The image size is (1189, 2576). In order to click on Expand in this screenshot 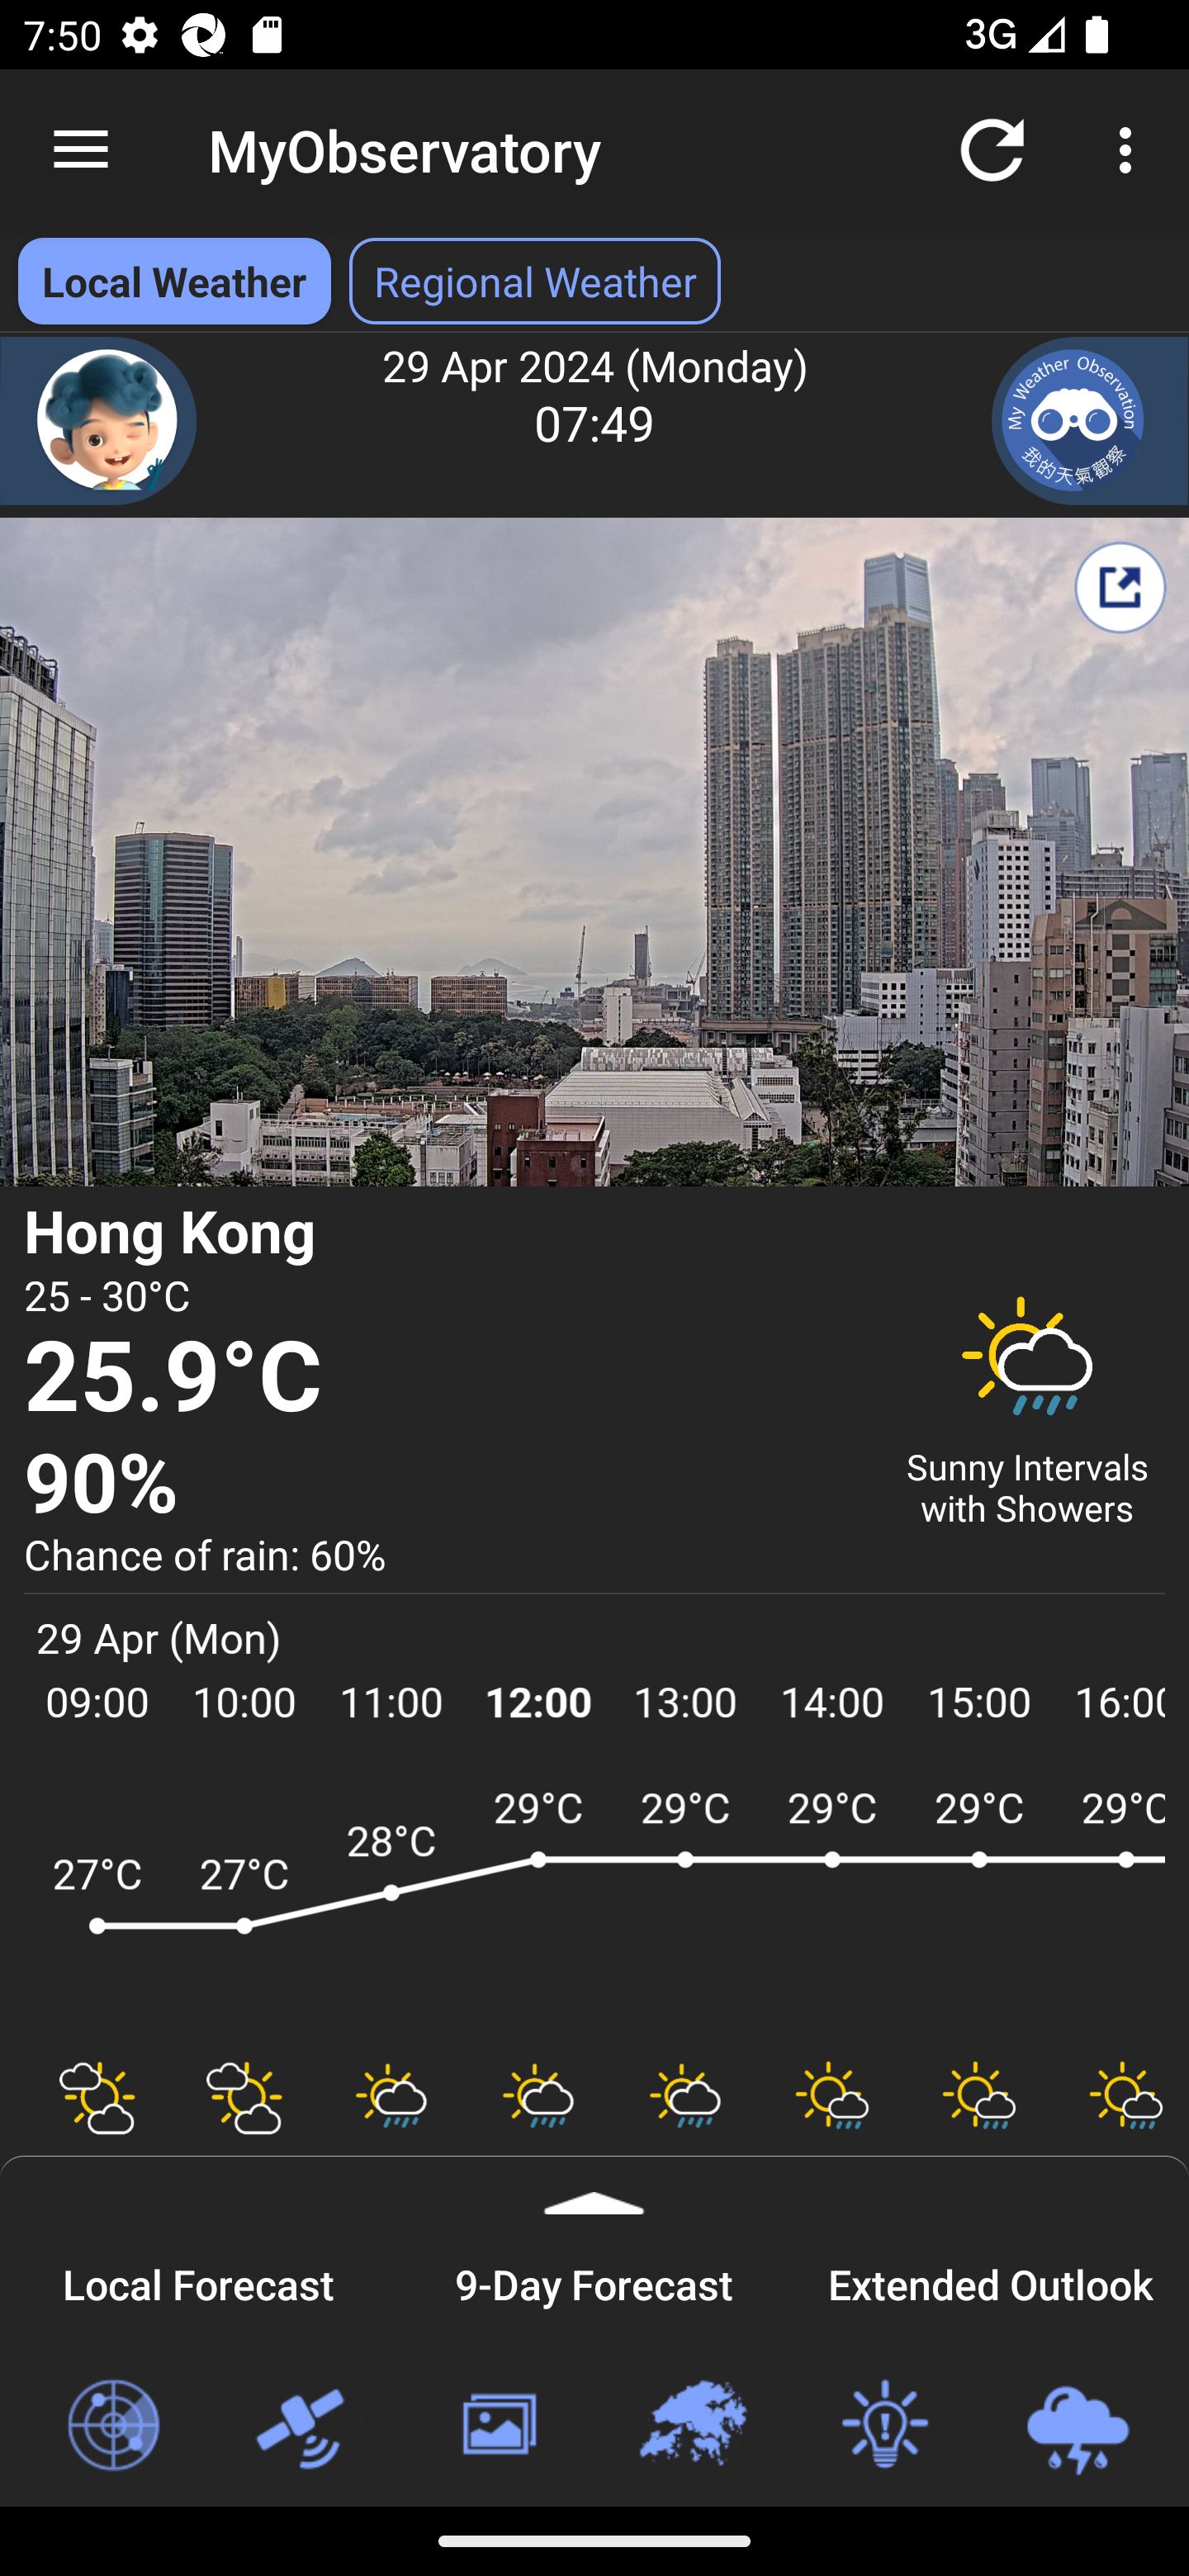, I will do `click(594, 2185)`.